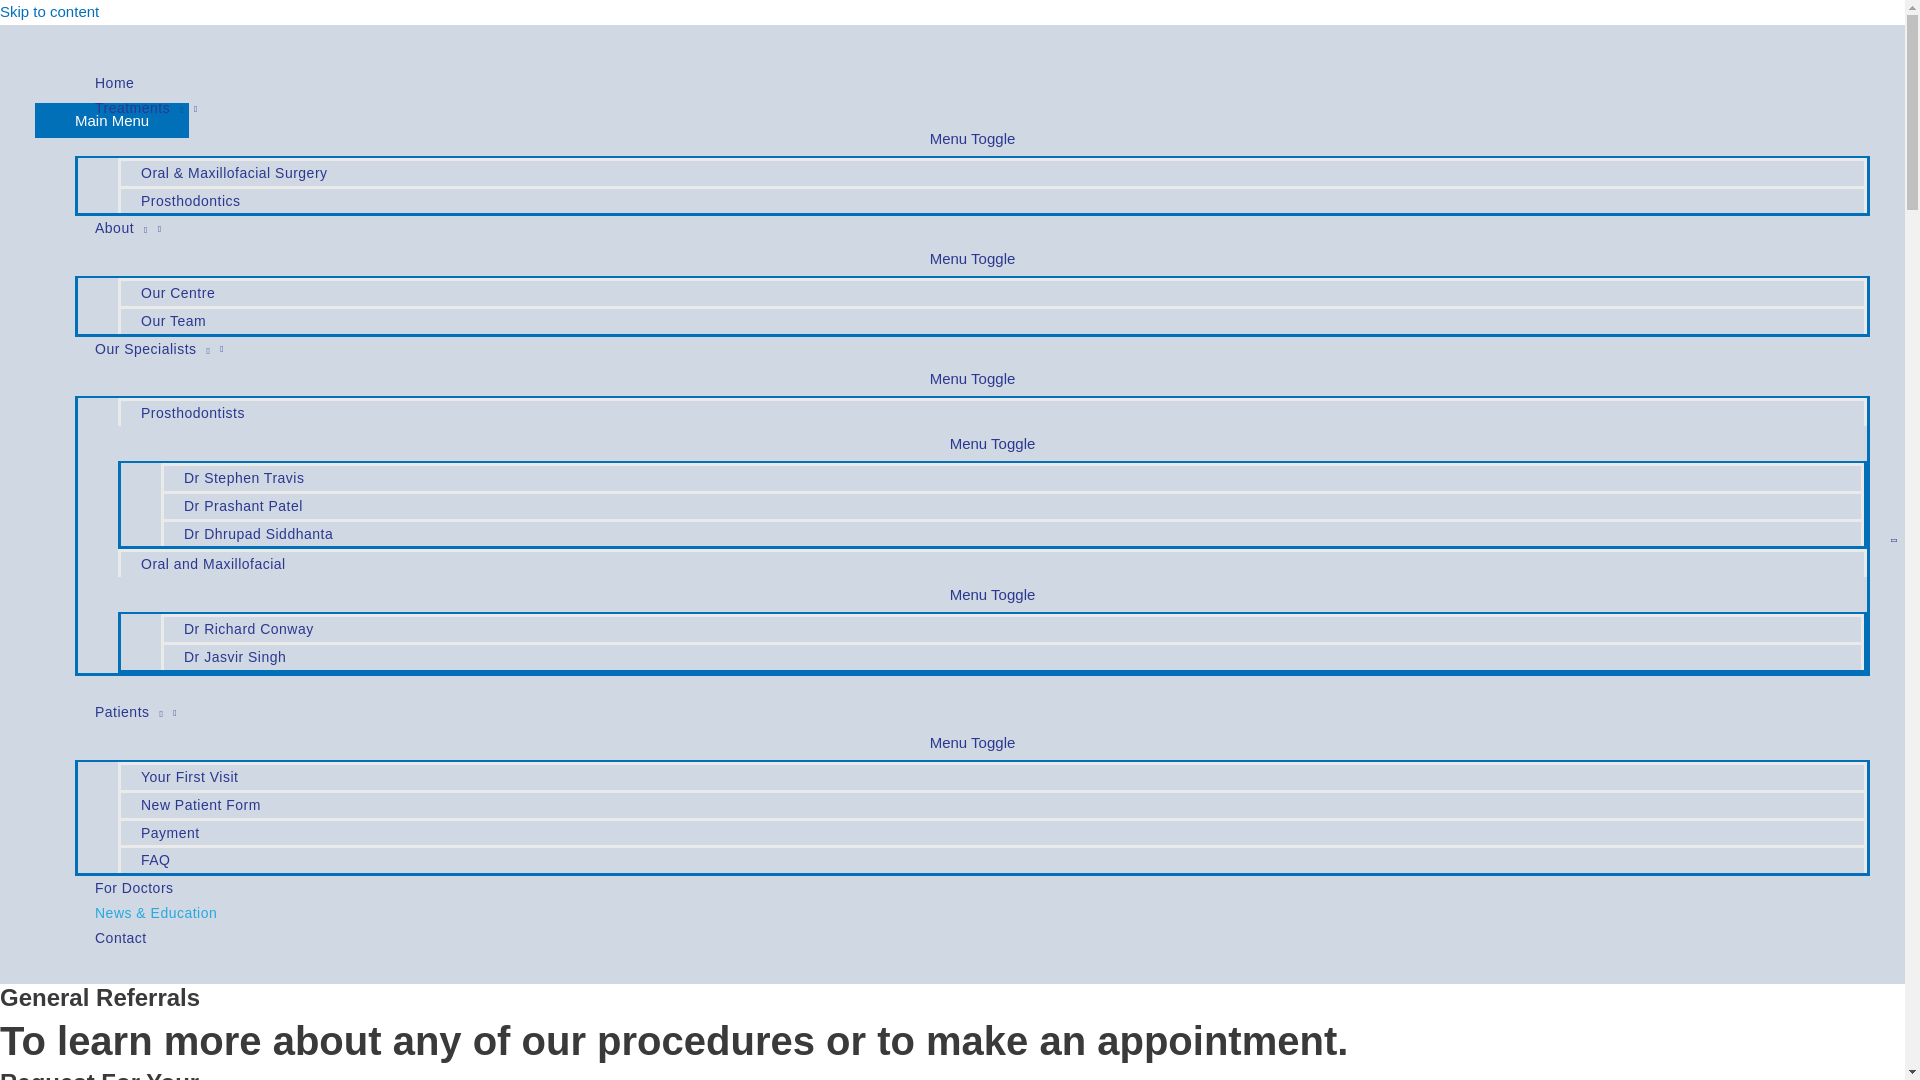 This screenshot has width=1920, height=1080. I want to click on Dr Jasvir Singh, so click(1012, 655).